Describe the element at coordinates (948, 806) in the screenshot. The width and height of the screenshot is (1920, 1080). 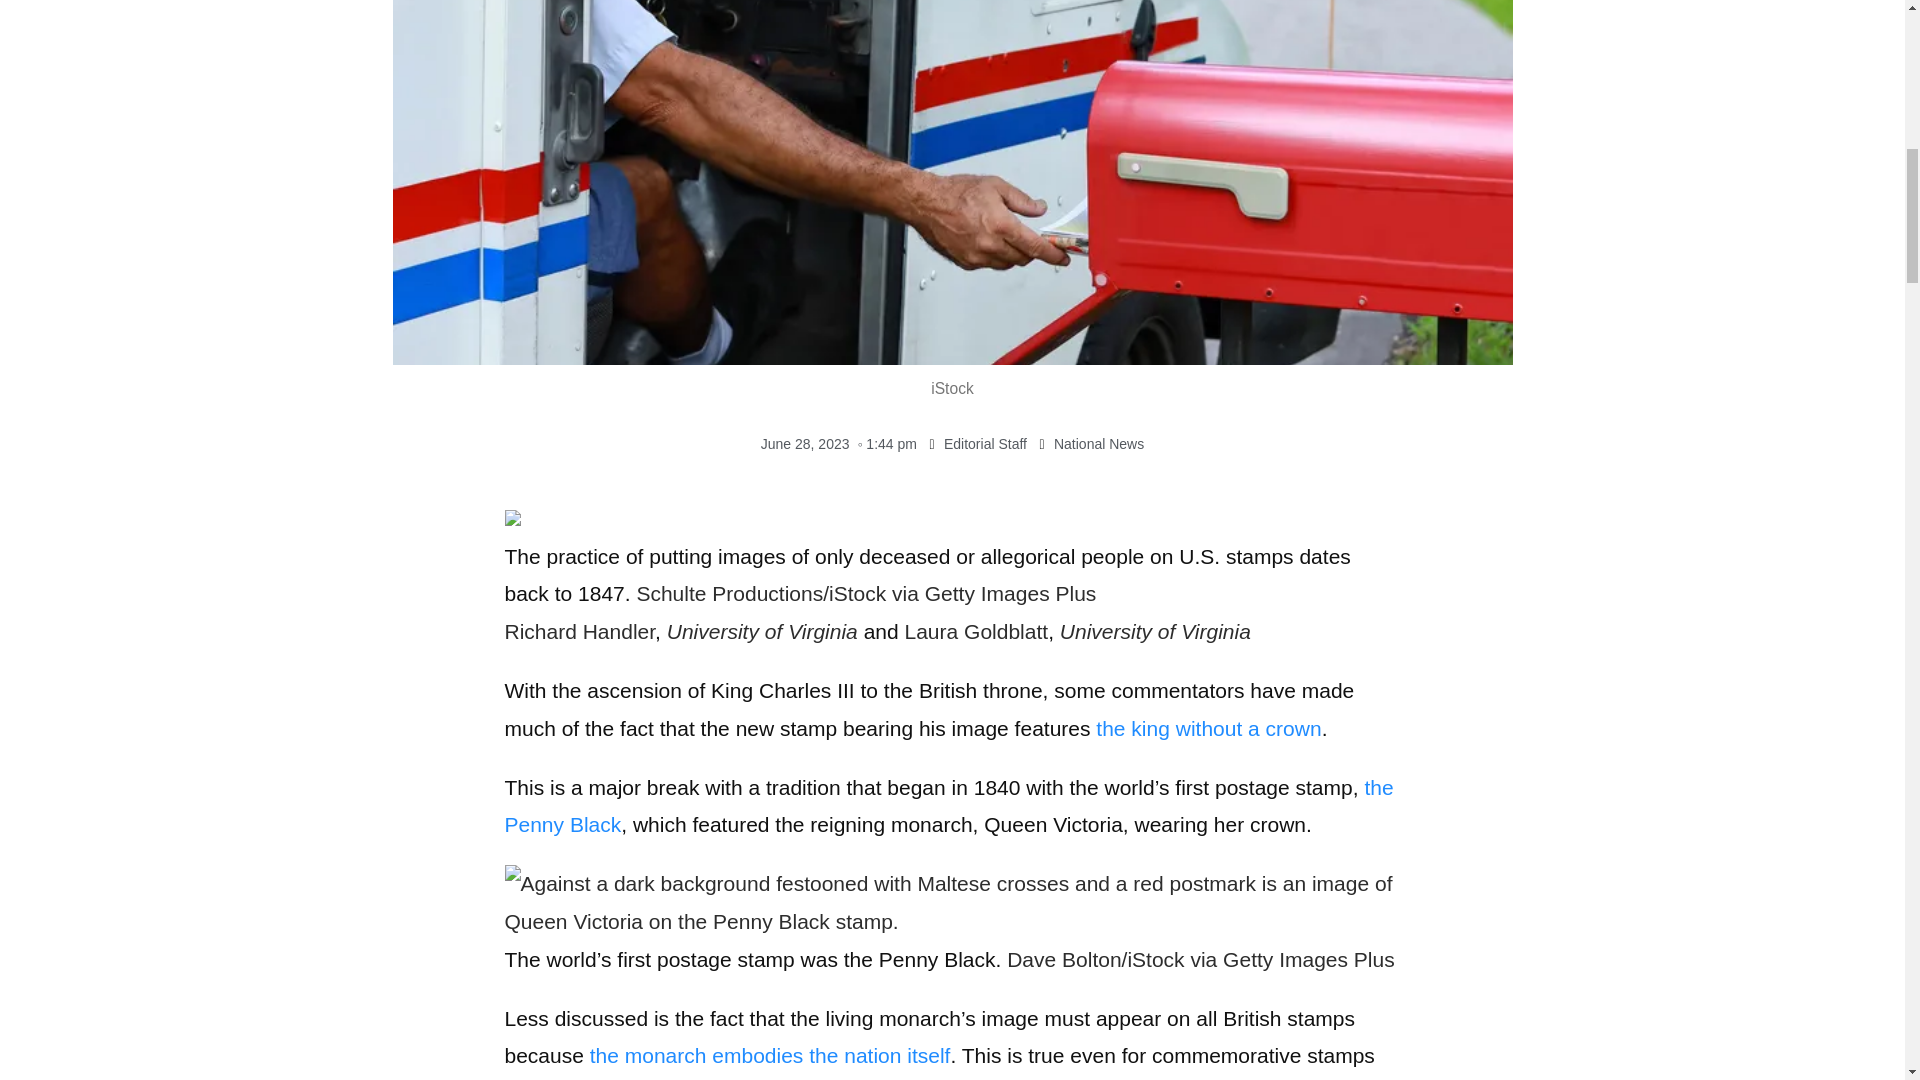
I see `the Penny Black` at that location.